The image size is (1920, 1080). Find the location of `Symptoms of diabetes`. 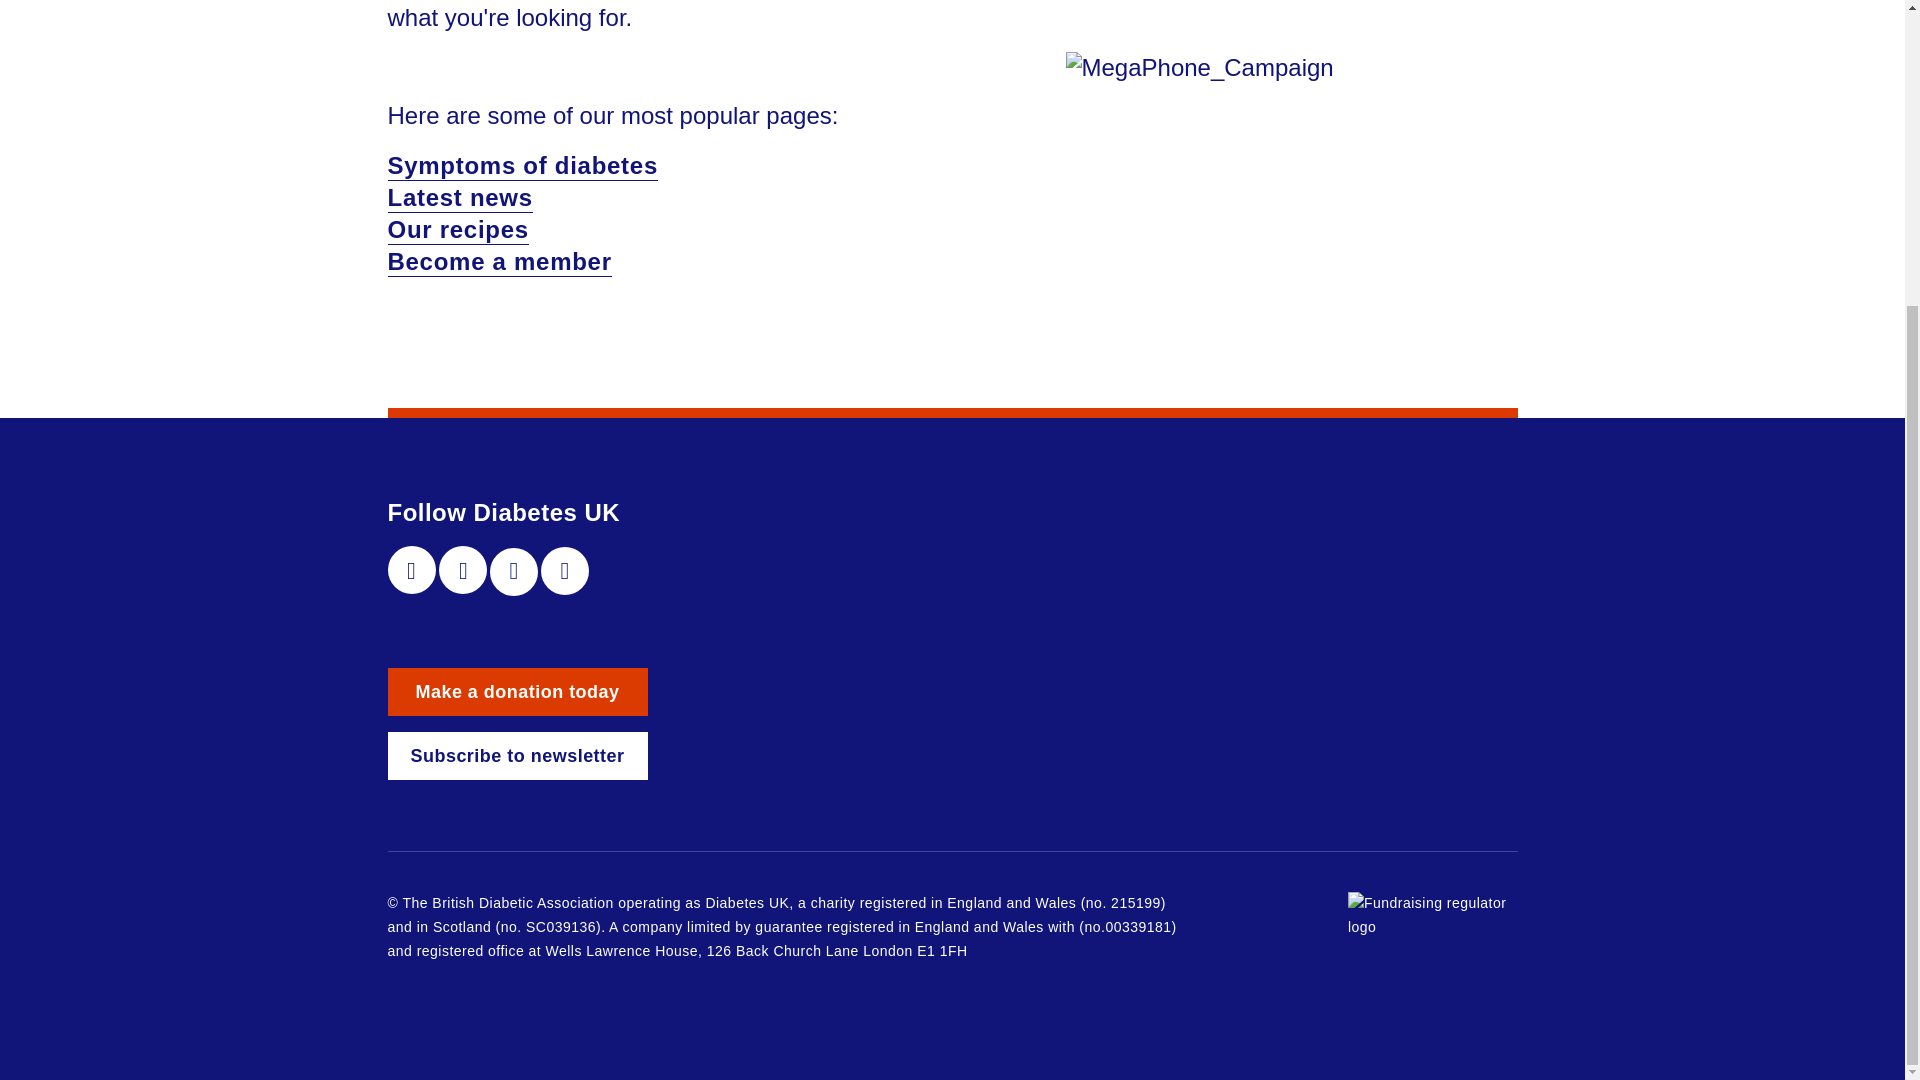

Symptoms of diabetes is located at coordinates (522, 166).